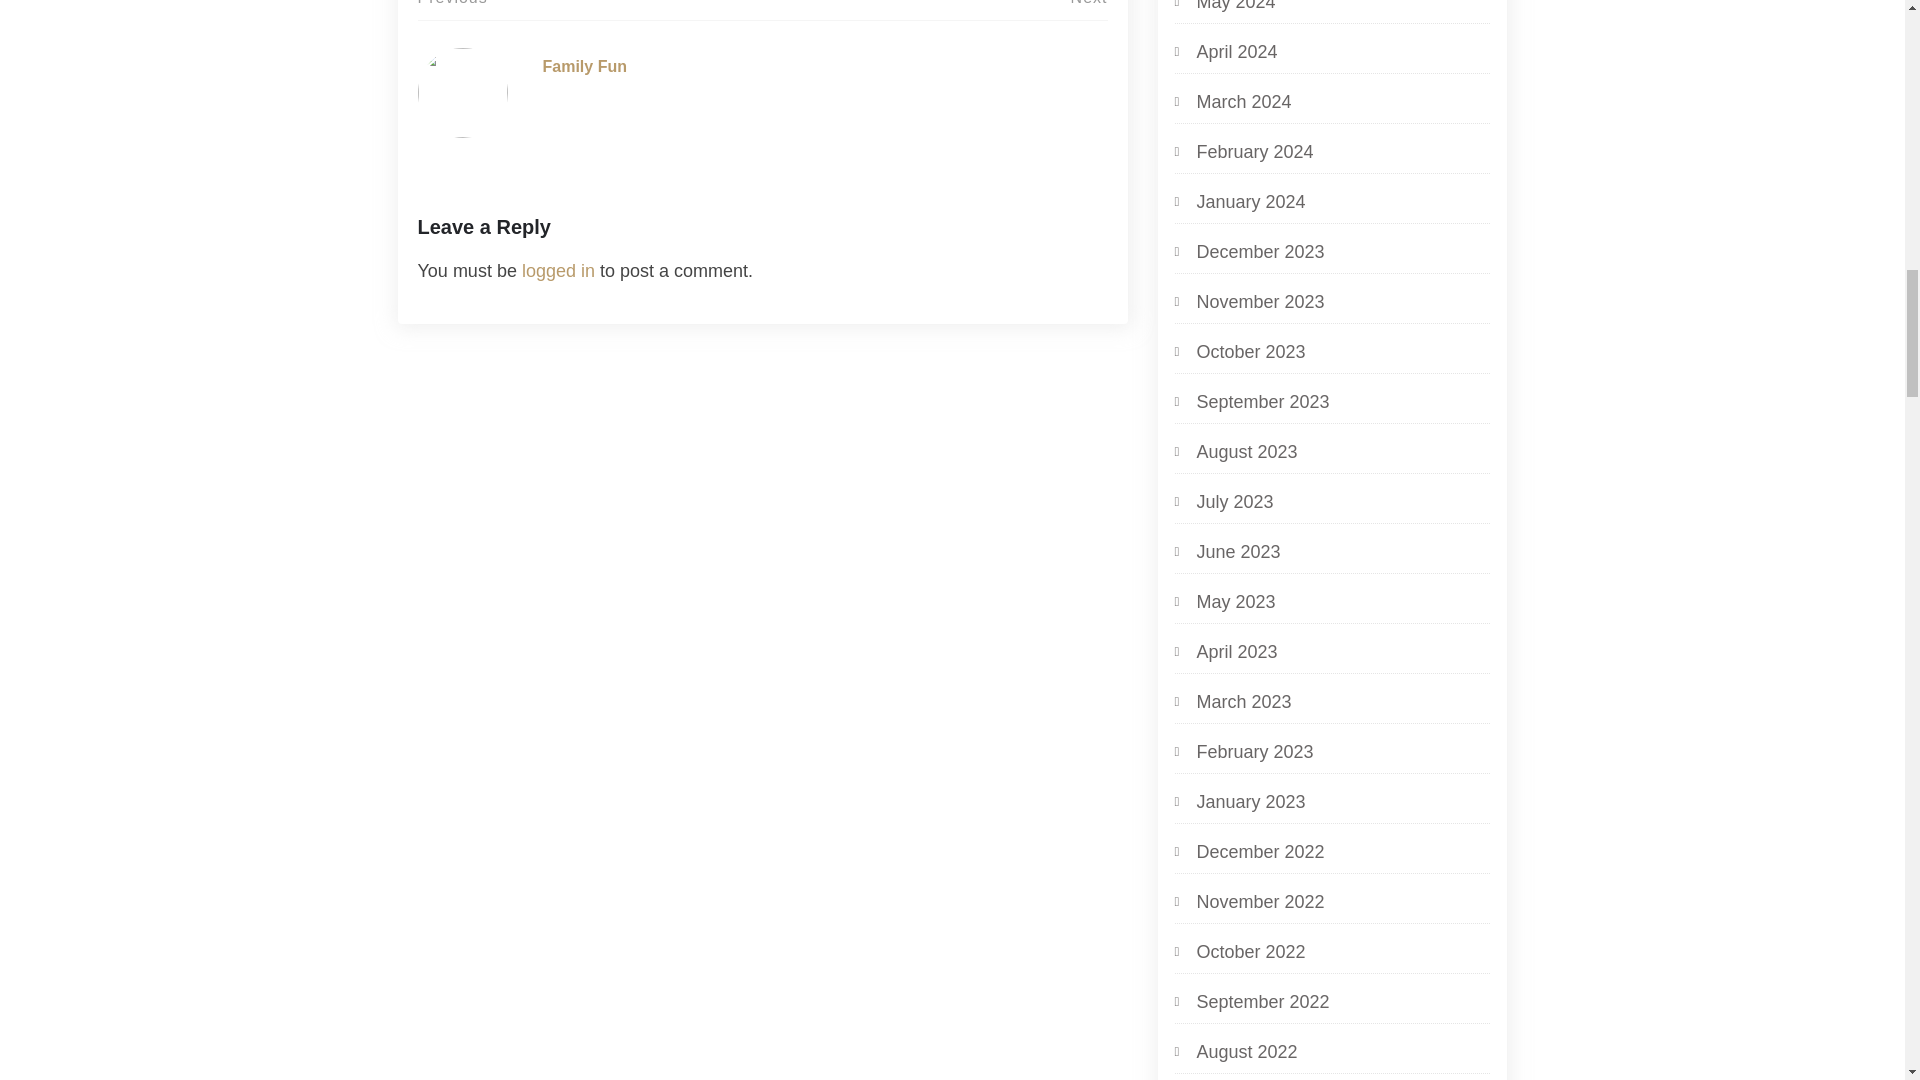 Image resolution: width=1920 pixels, height=1080 pixels. Describe the element at coordinates (1224, 9) in the screenshot. I see `May 2024` at that location.